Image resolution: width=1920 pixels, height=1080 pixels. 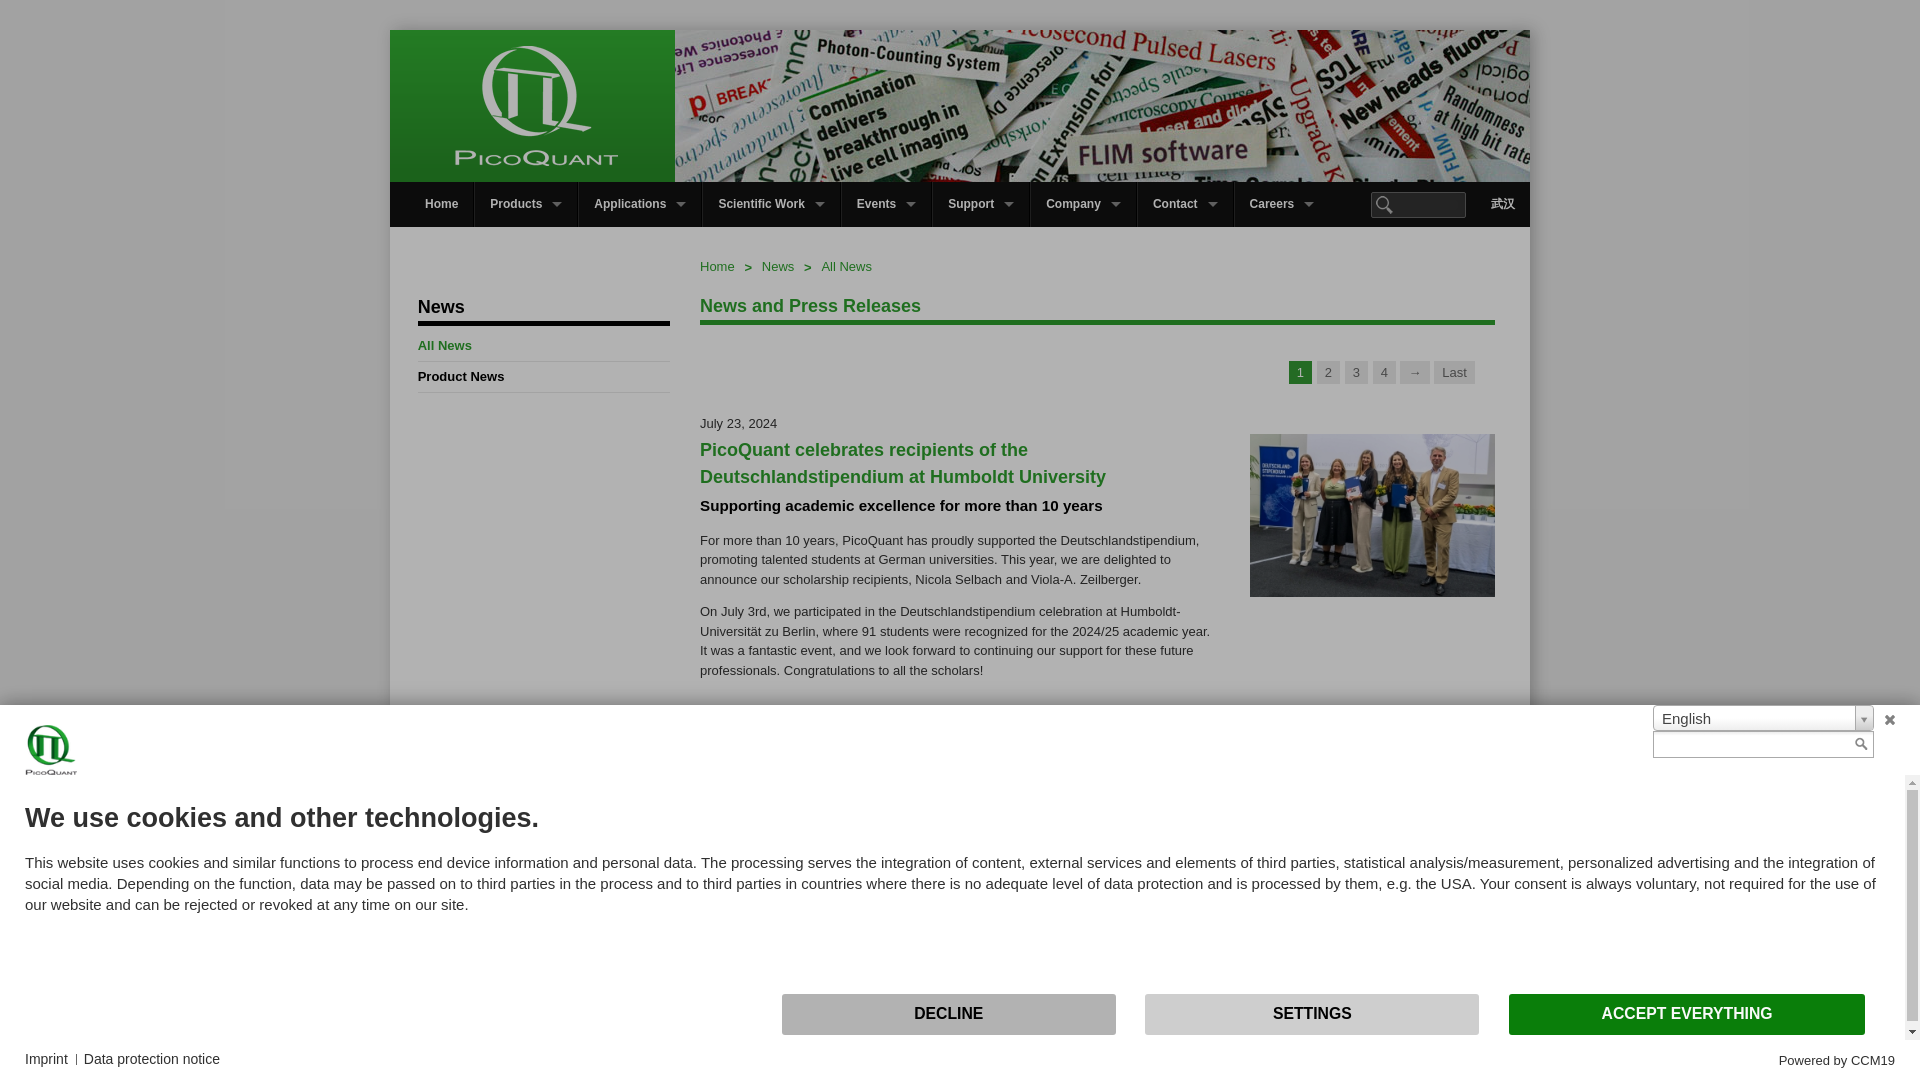 What do you see at coordinates (526, 204) in the screenshot?
I see `Products` at bounding box center [526, 204].